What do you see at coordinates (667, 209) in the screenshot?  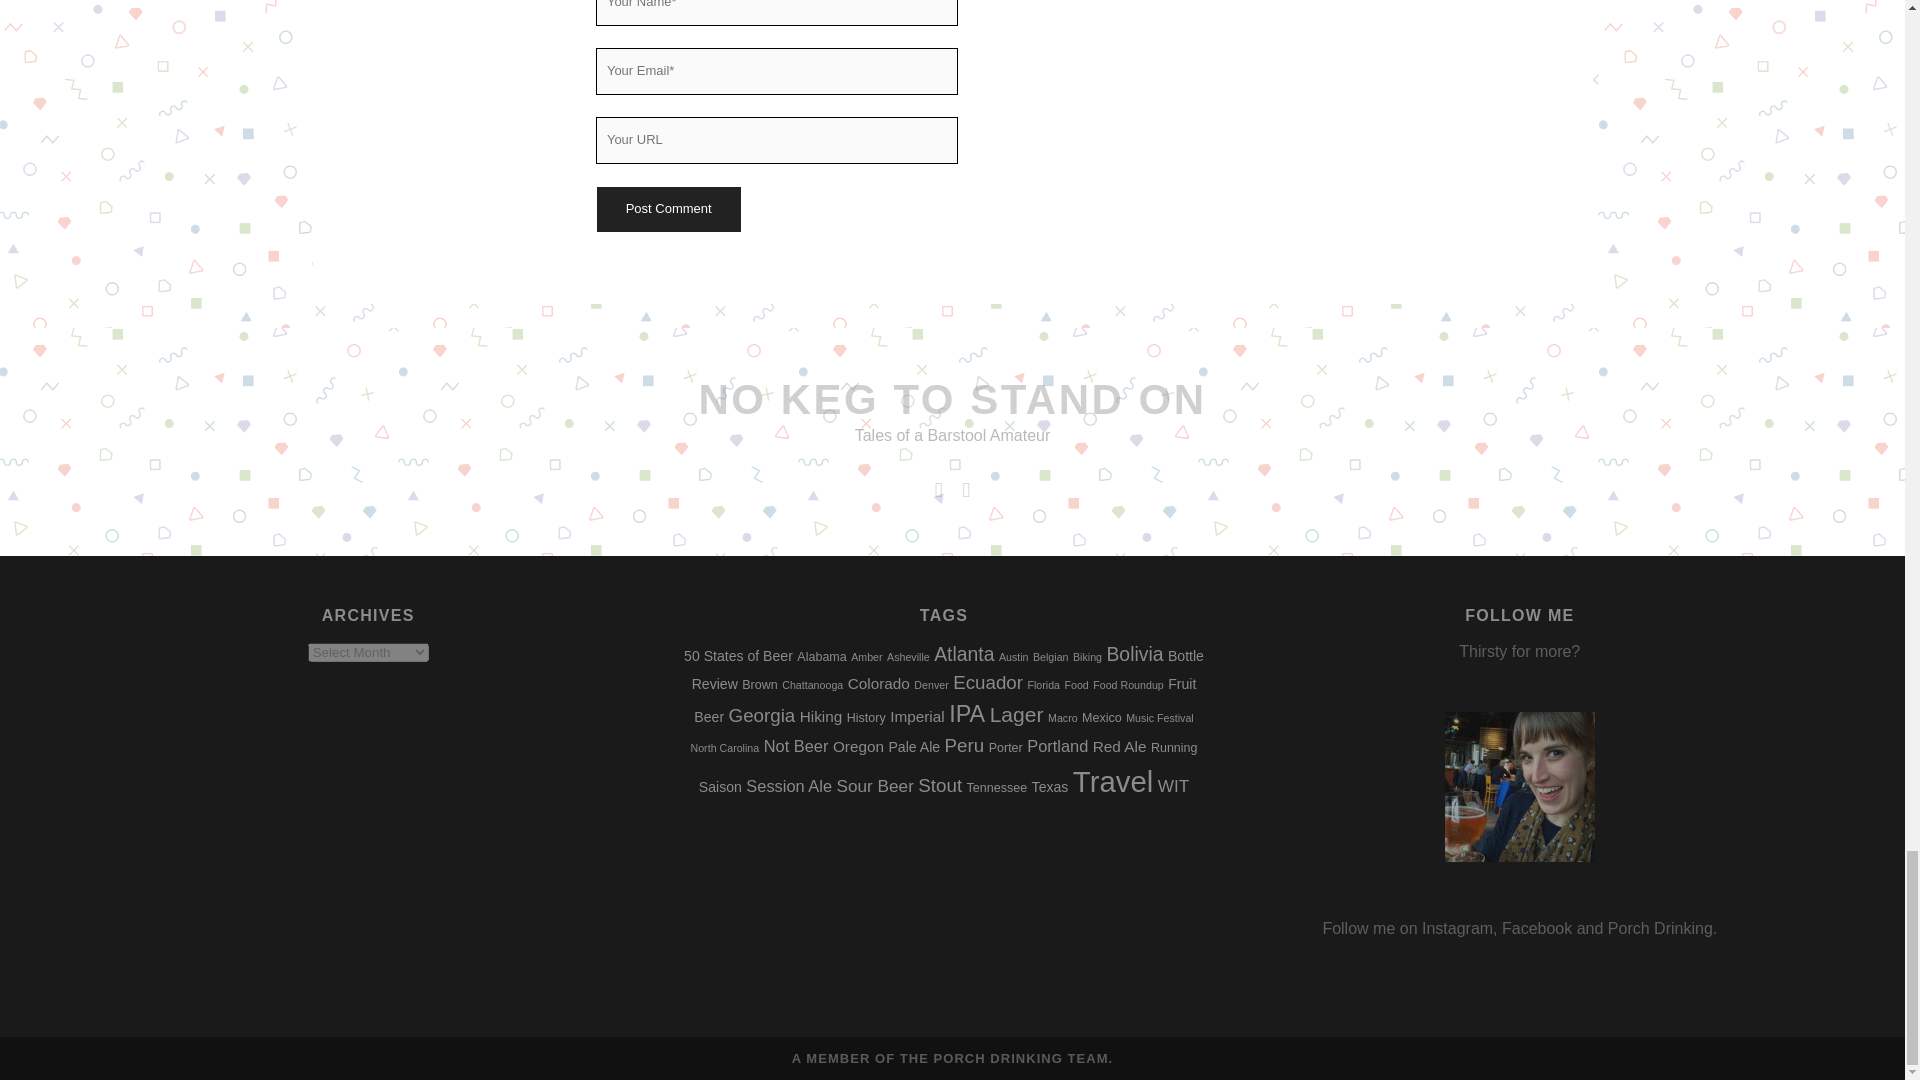 I see `Post Comment` at bounding box center [667, 209].